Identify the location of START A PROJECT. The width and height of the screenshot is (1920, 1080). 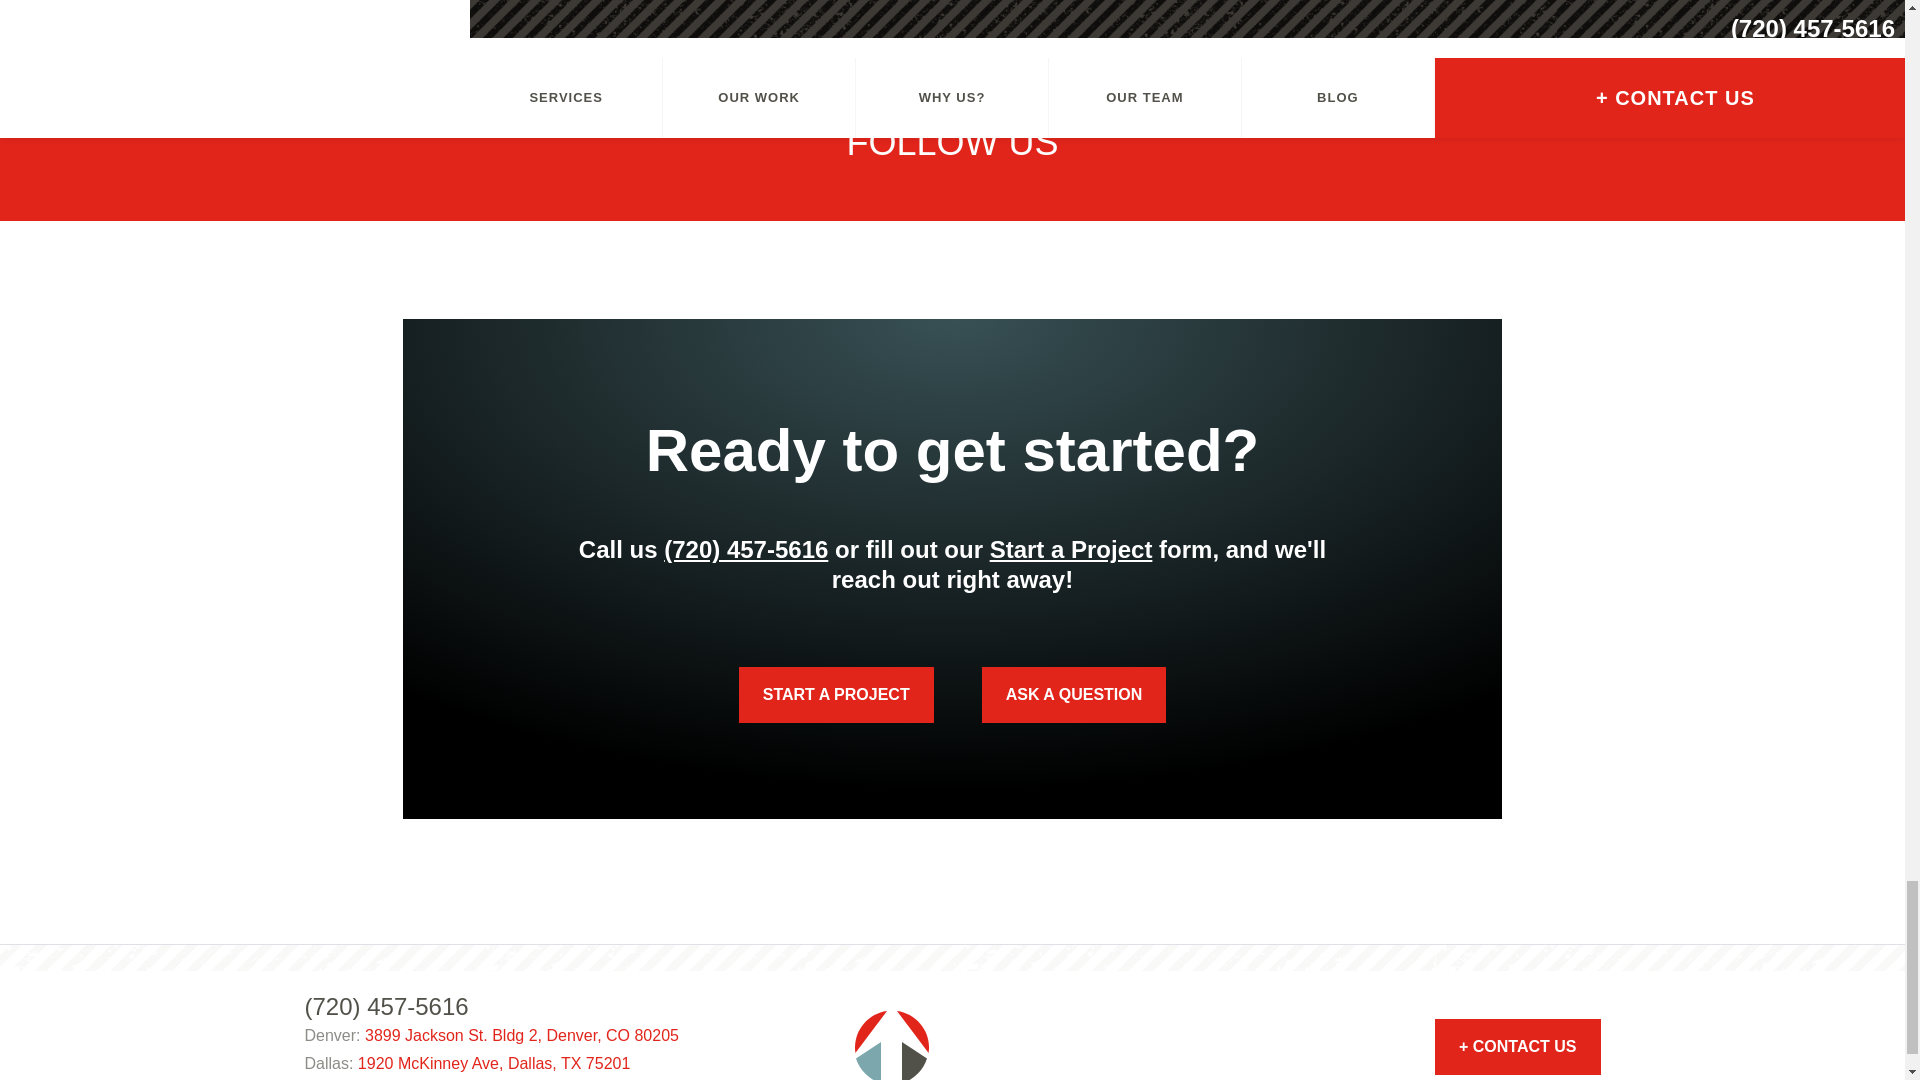
(836, 694).